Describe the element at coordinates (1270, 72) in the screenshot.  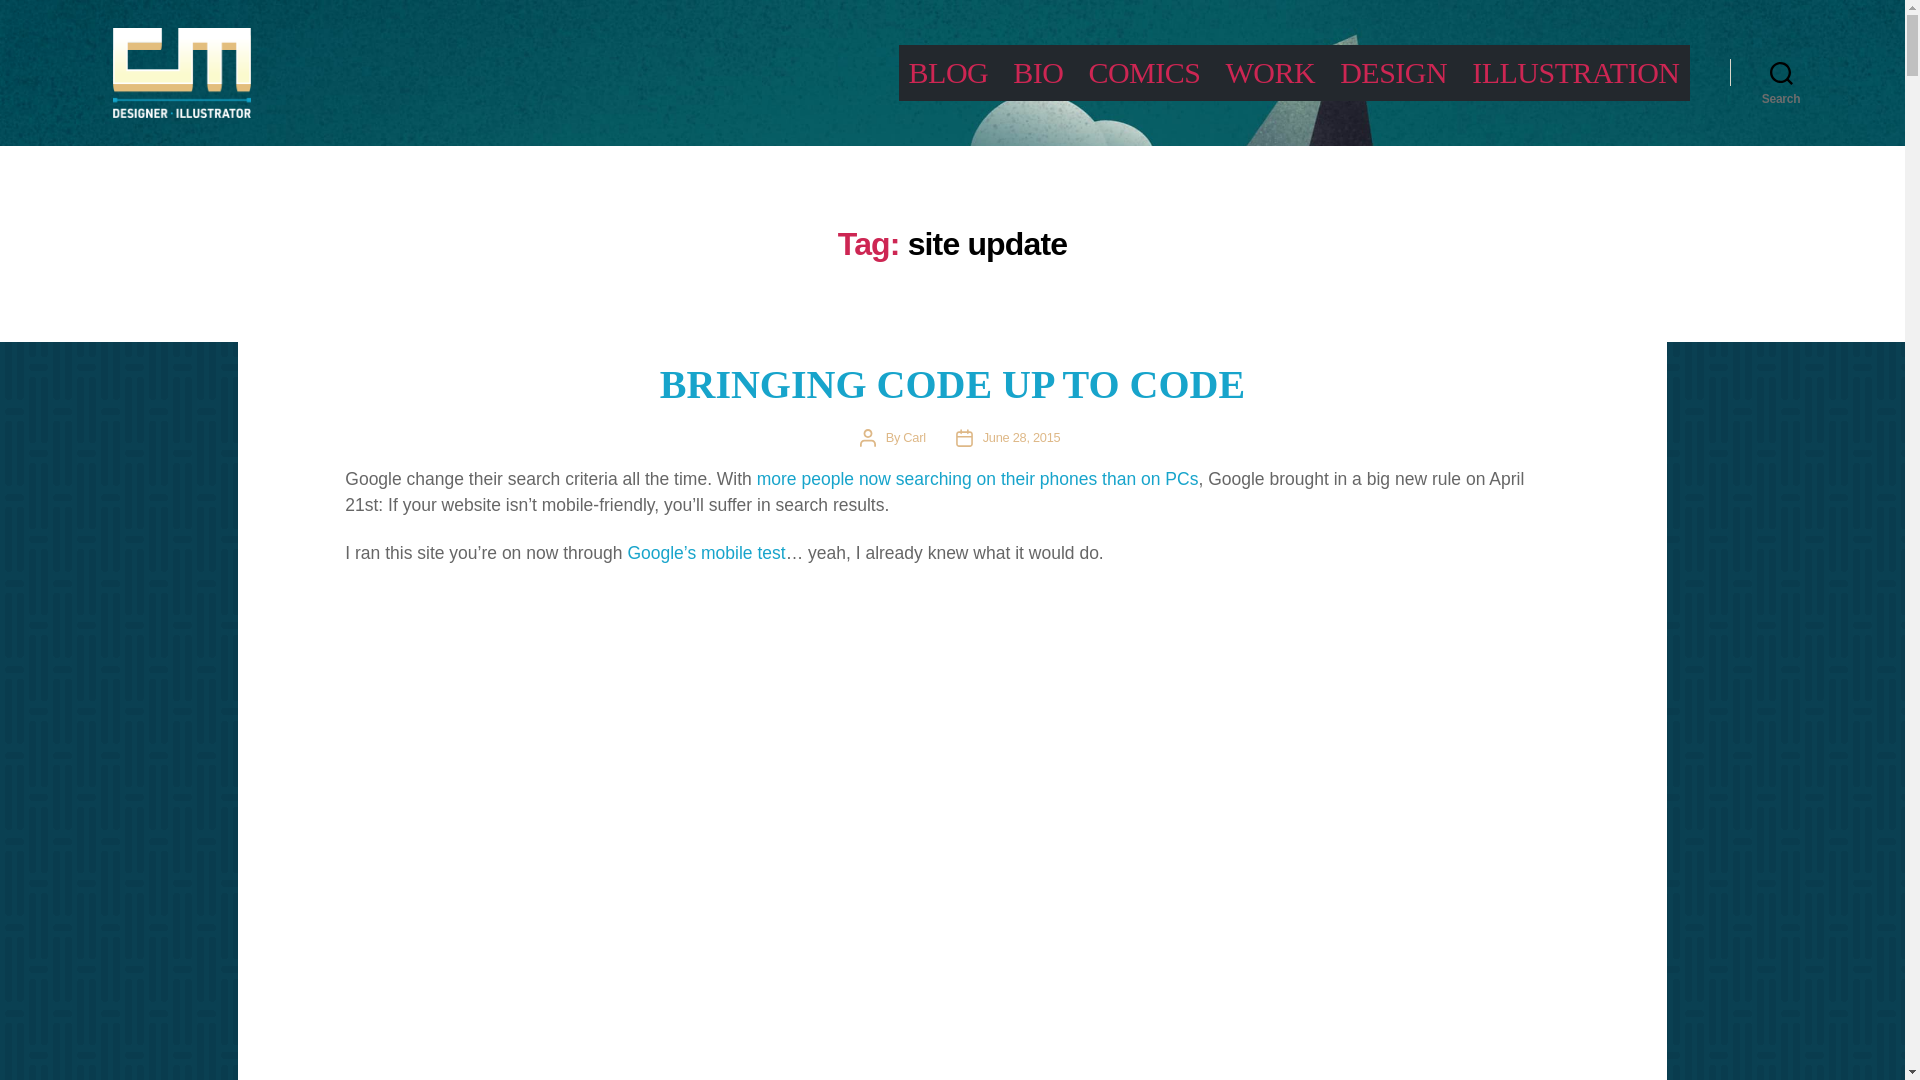
I see `WORK` at that location.